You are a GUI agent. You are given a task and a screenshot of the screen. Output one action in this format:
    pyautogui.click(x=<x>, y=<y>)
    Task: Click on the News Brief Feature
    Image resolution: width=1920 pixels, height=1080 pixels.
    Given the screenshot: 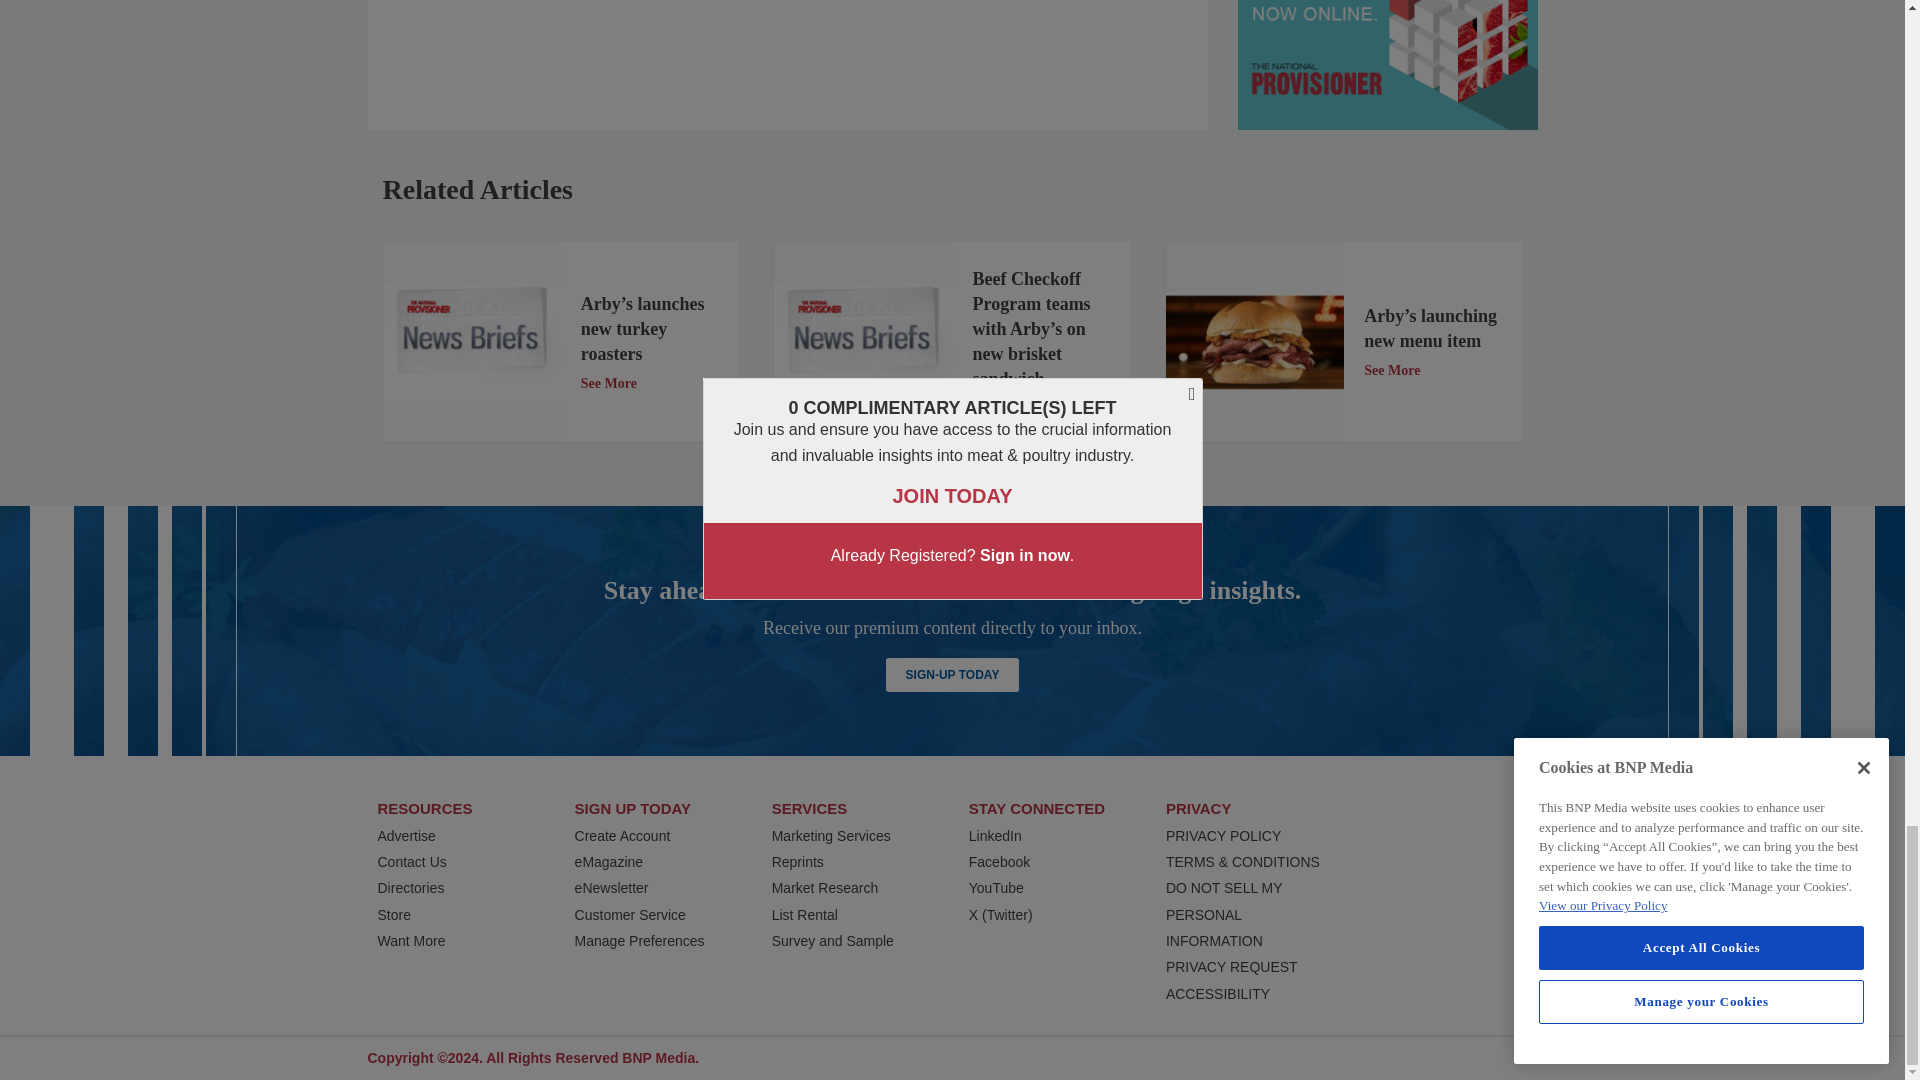 What is the action you would take?
    pyautogui.click(x=862, y=342)
    